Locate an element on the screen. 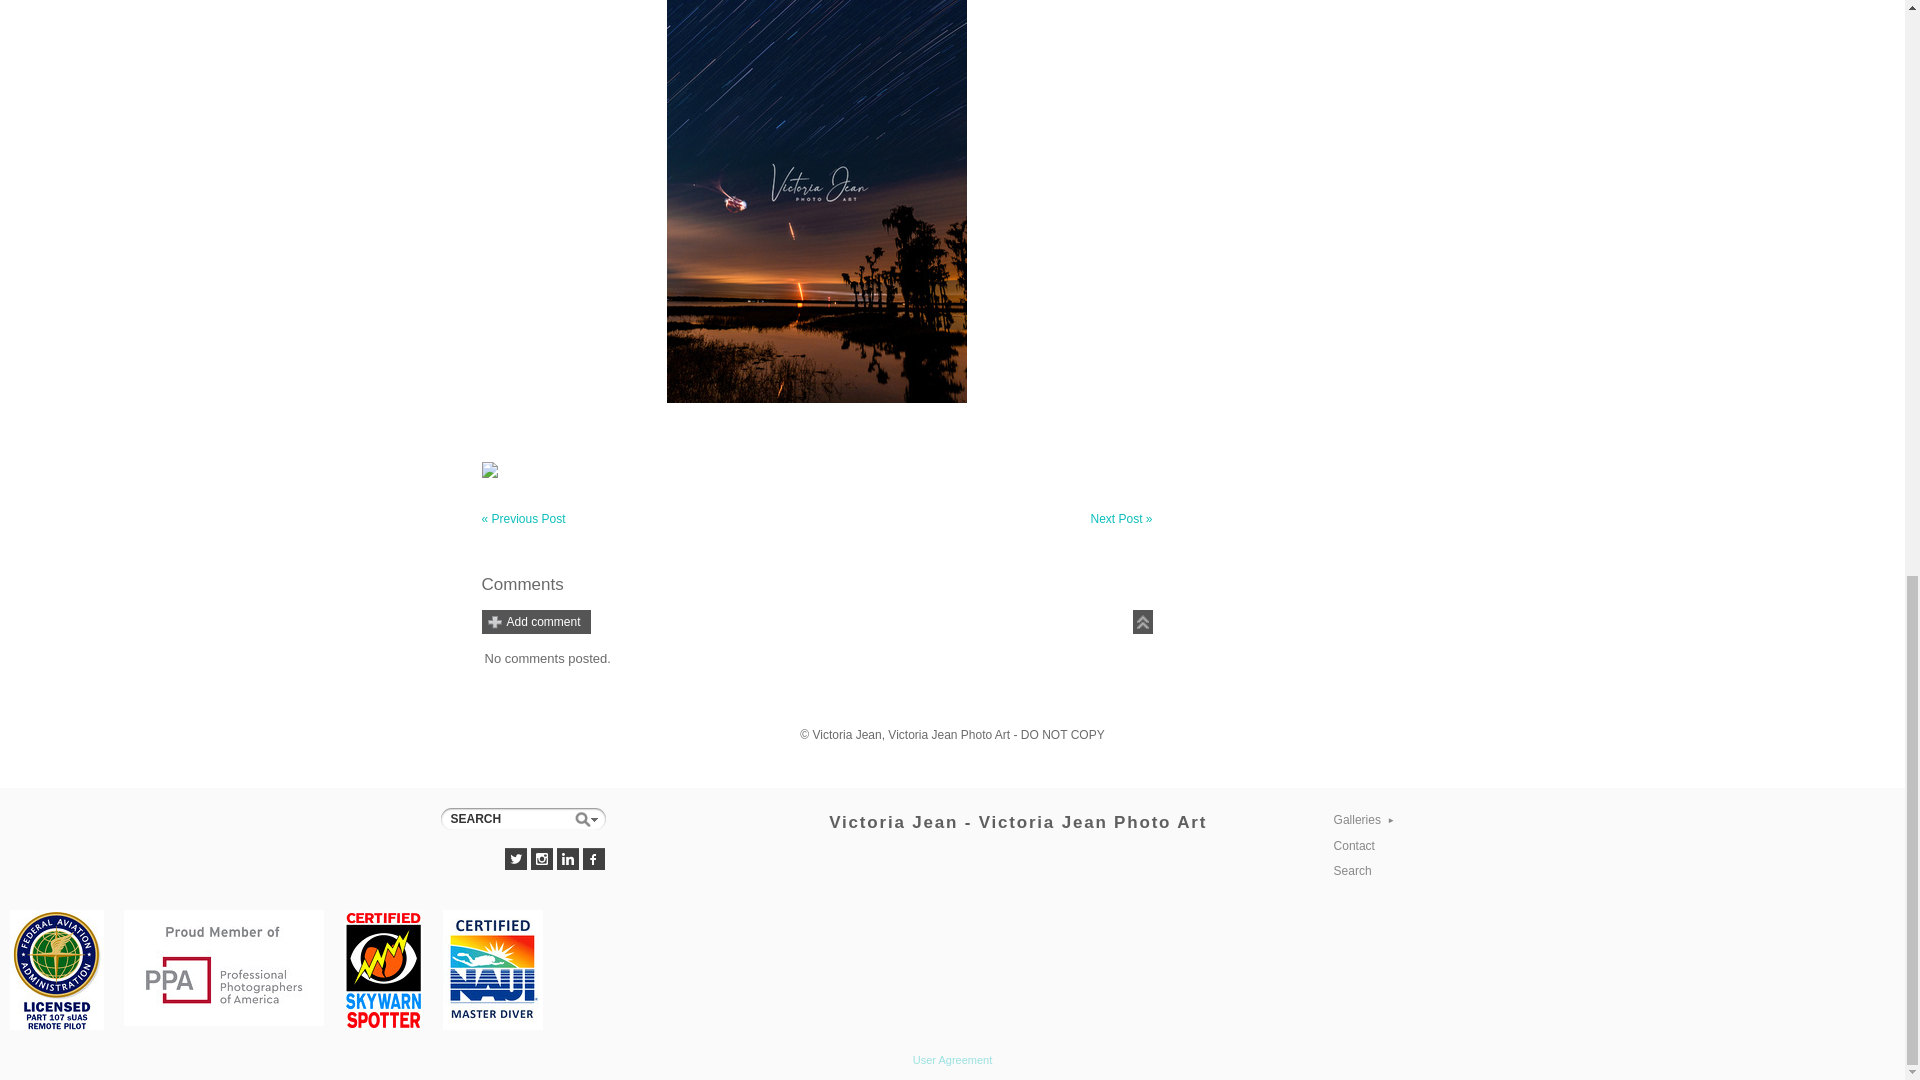 The image size is (1920, 1080). Victoria Jean - Victoria Jean Photo Art is located at coordinates (1018, 822).